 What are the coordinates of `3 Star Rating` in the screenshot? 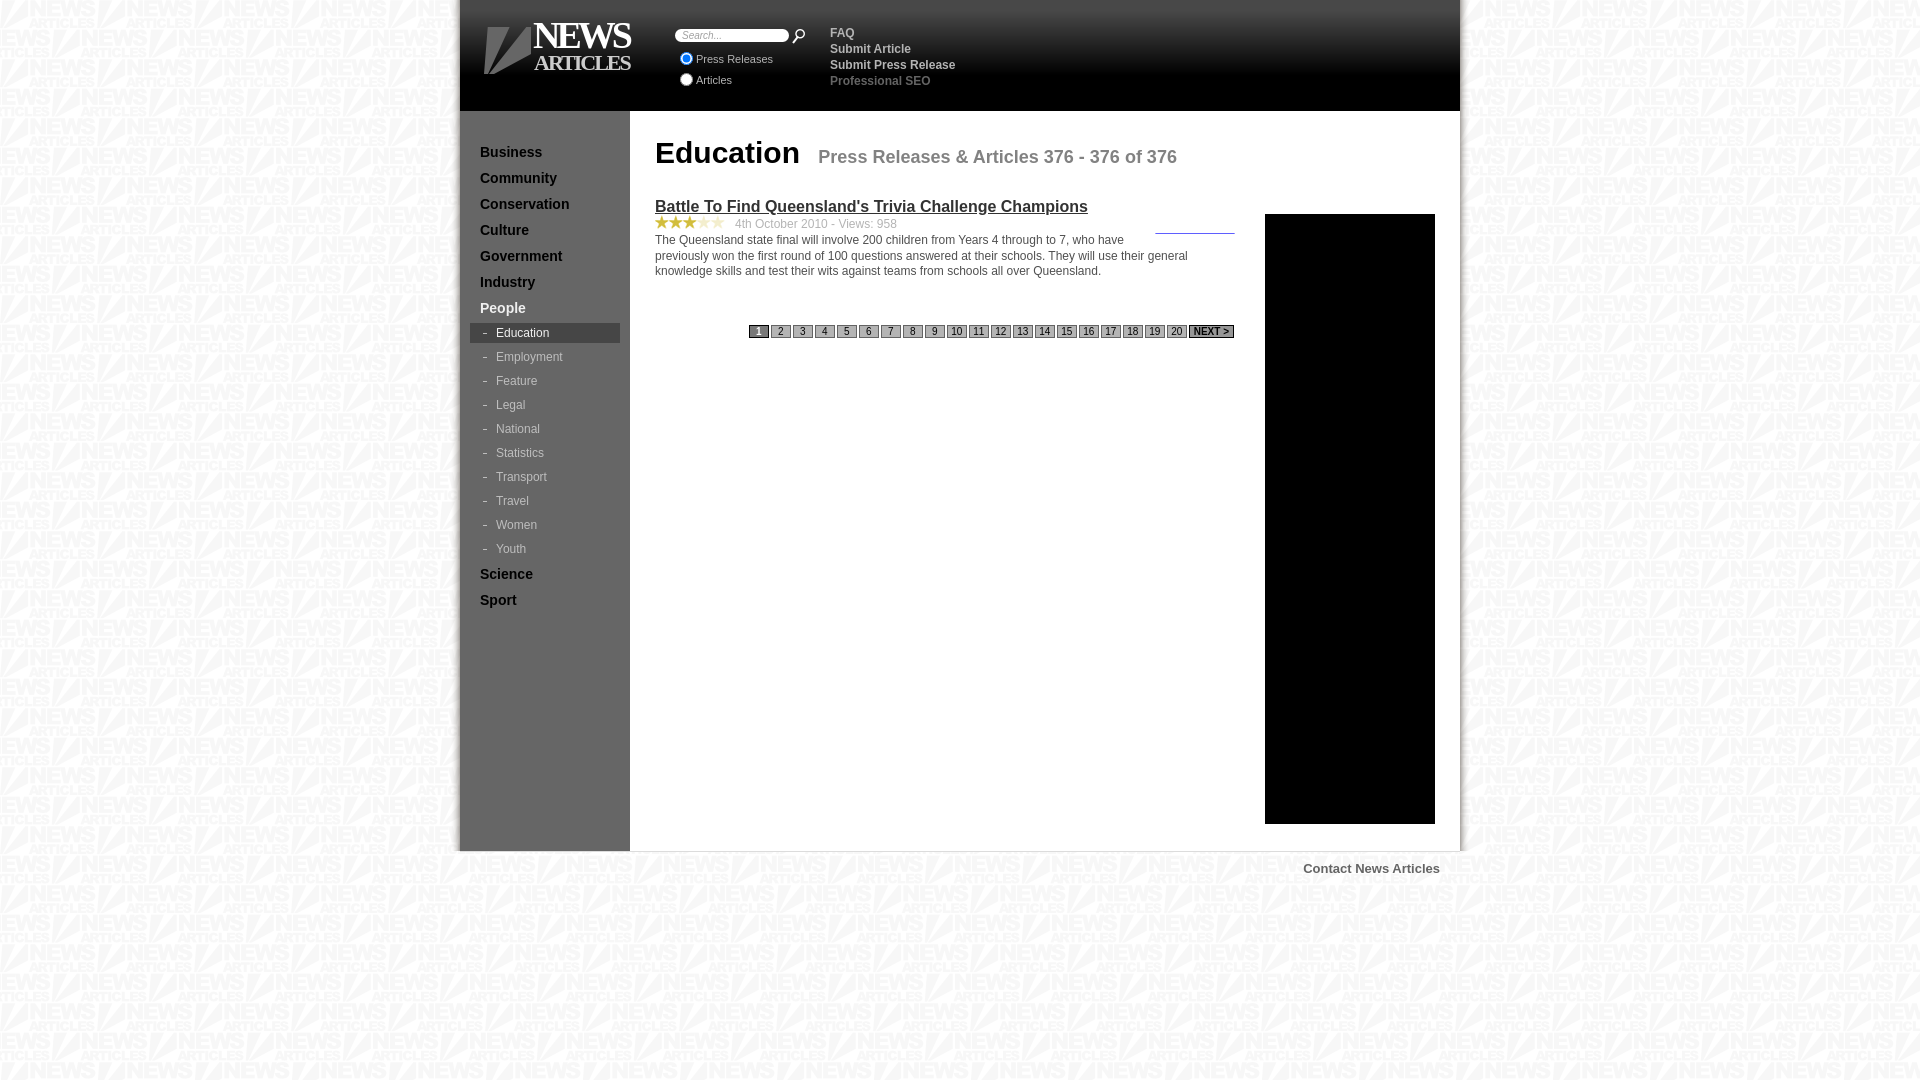 It's located at (676, 222).